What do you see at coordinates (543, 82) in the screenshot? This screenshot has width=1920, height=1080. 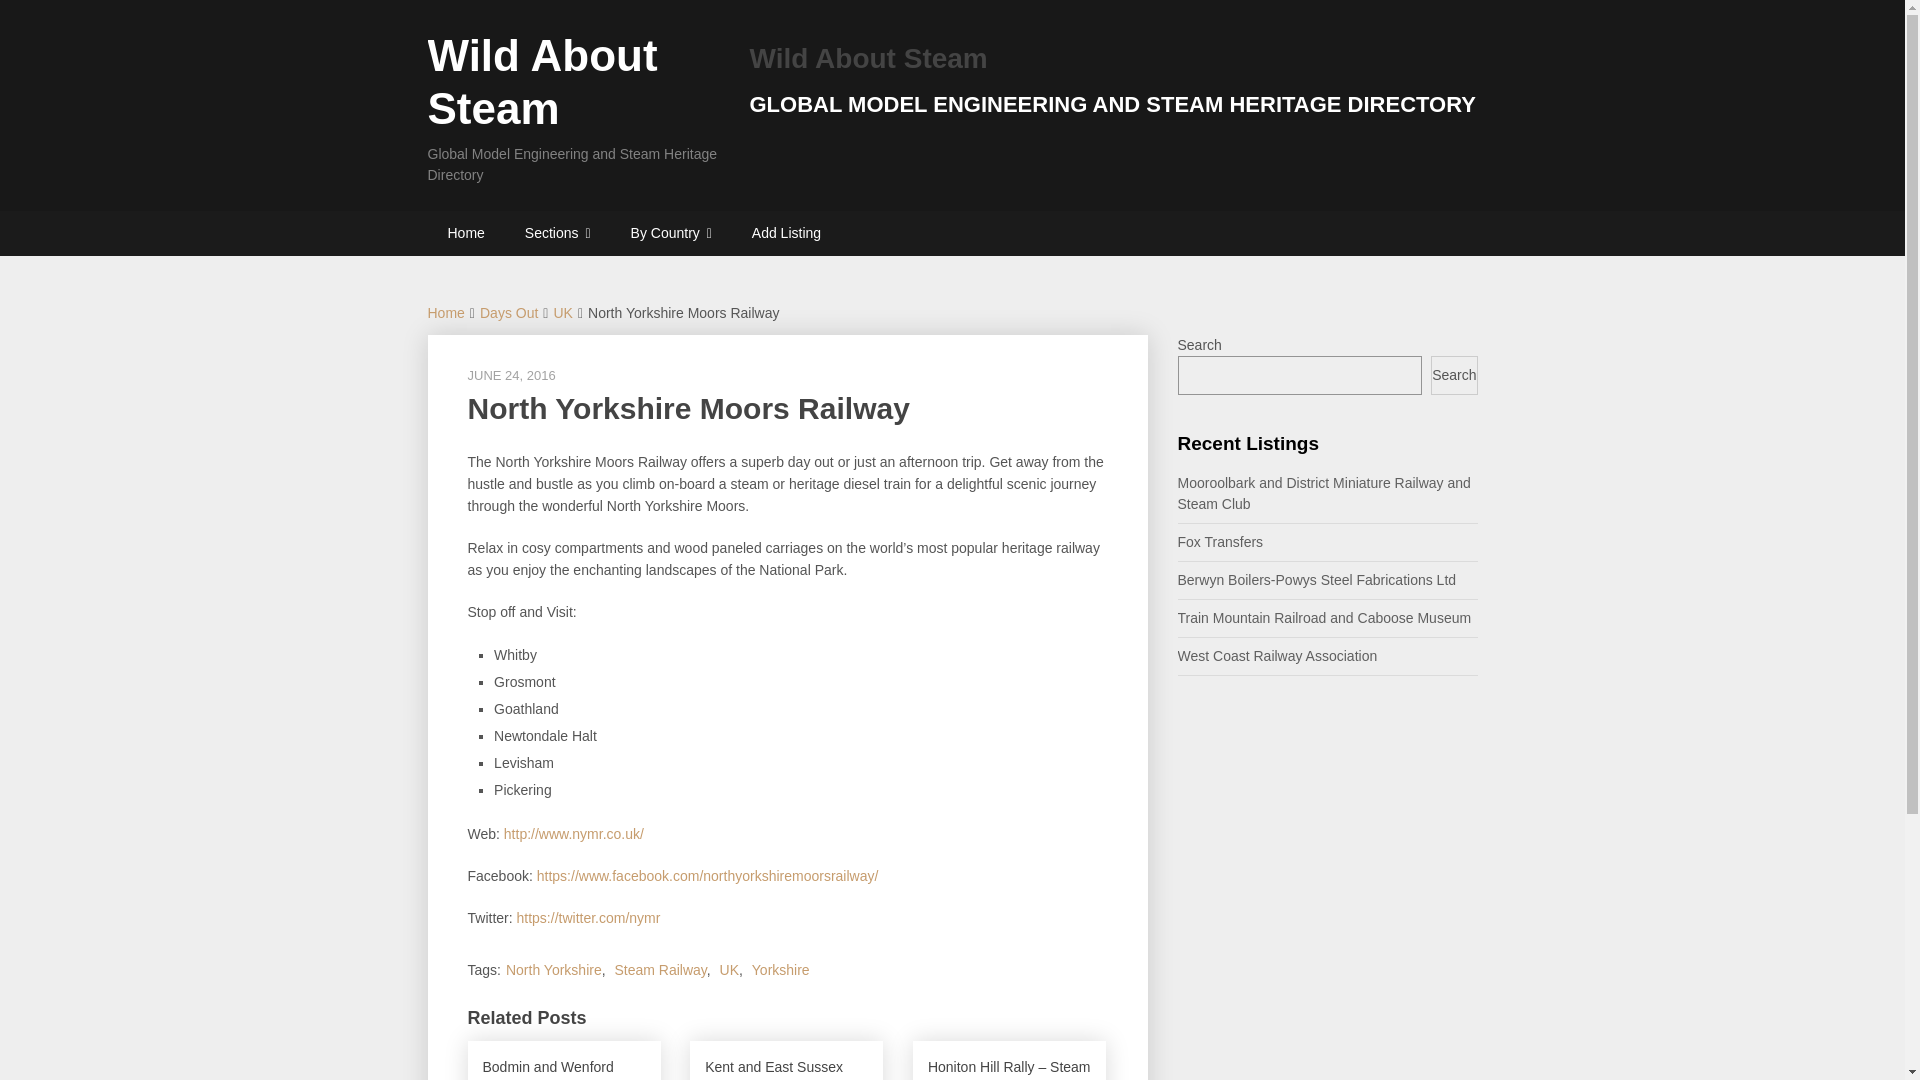 I see `Wild About Steam` at bounding box center [543, 82].